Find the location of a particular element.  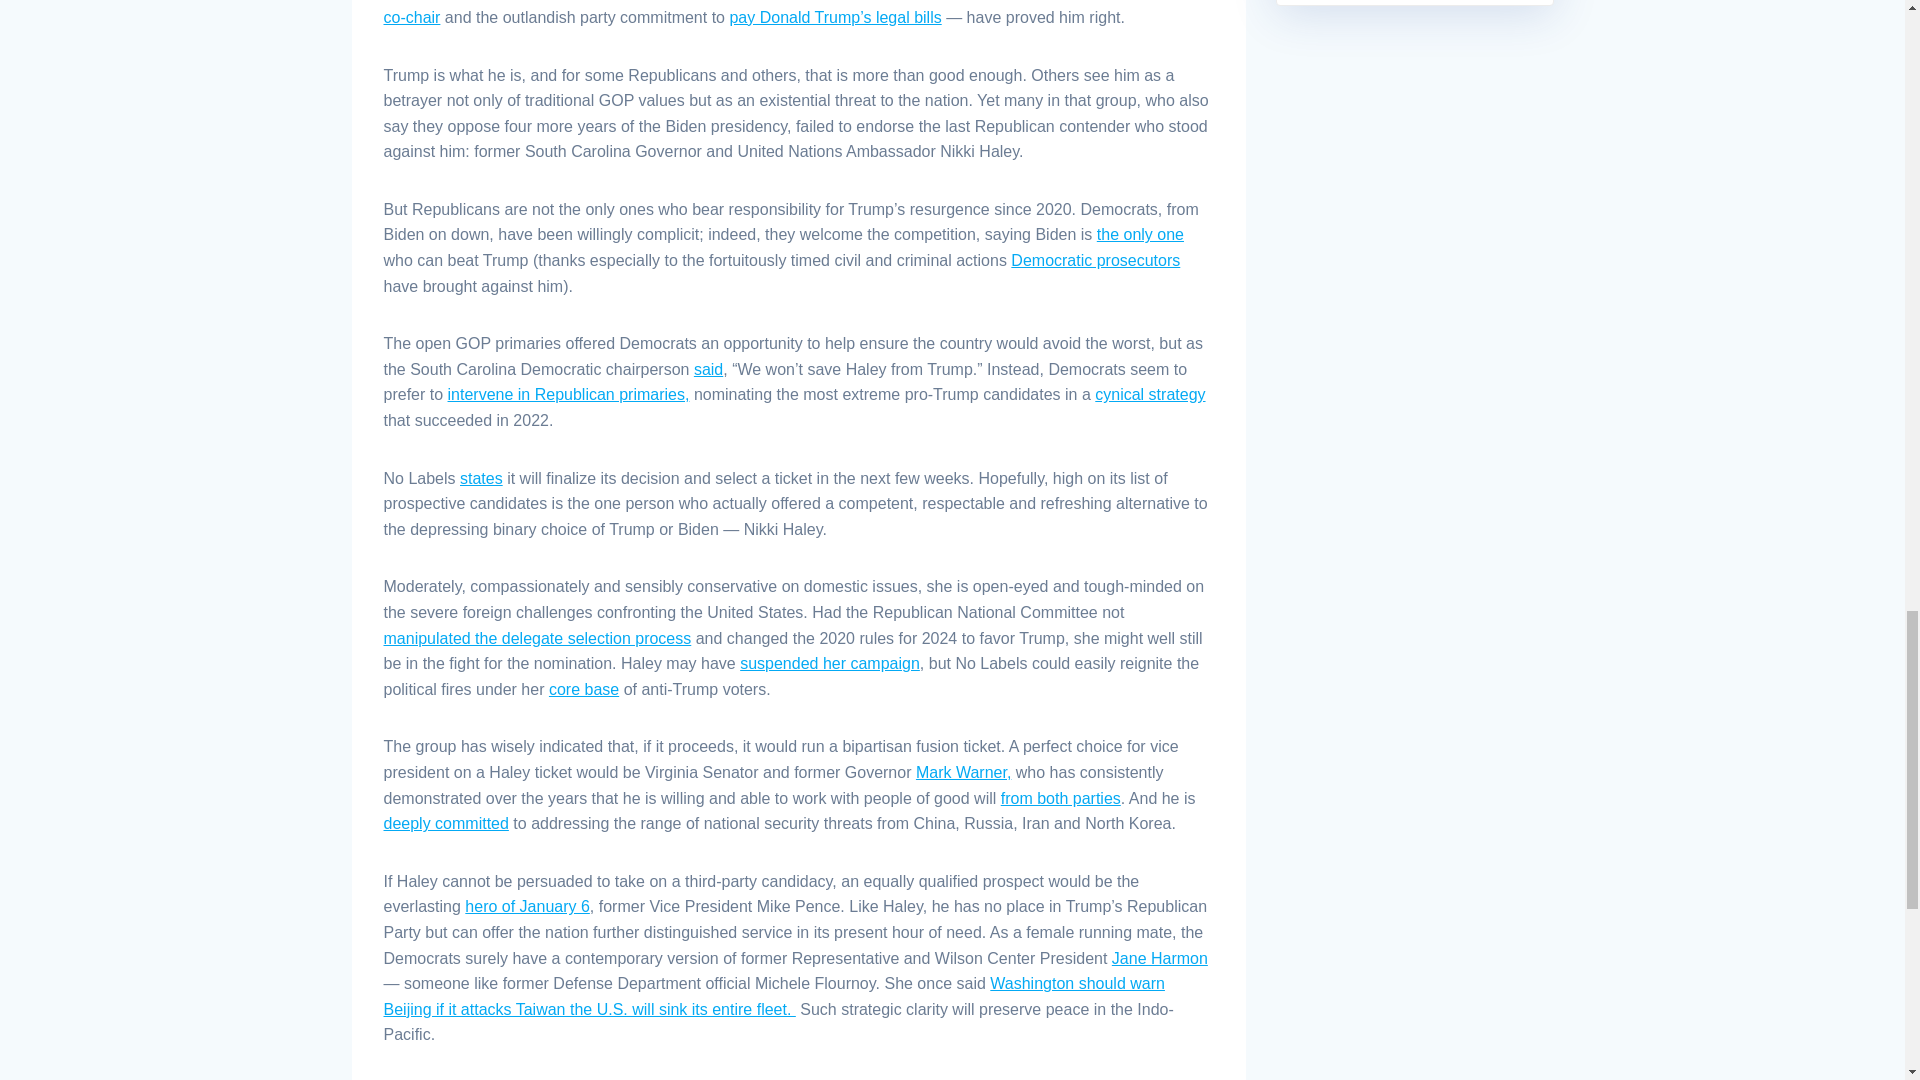

said is located at coordinates (708, 369).